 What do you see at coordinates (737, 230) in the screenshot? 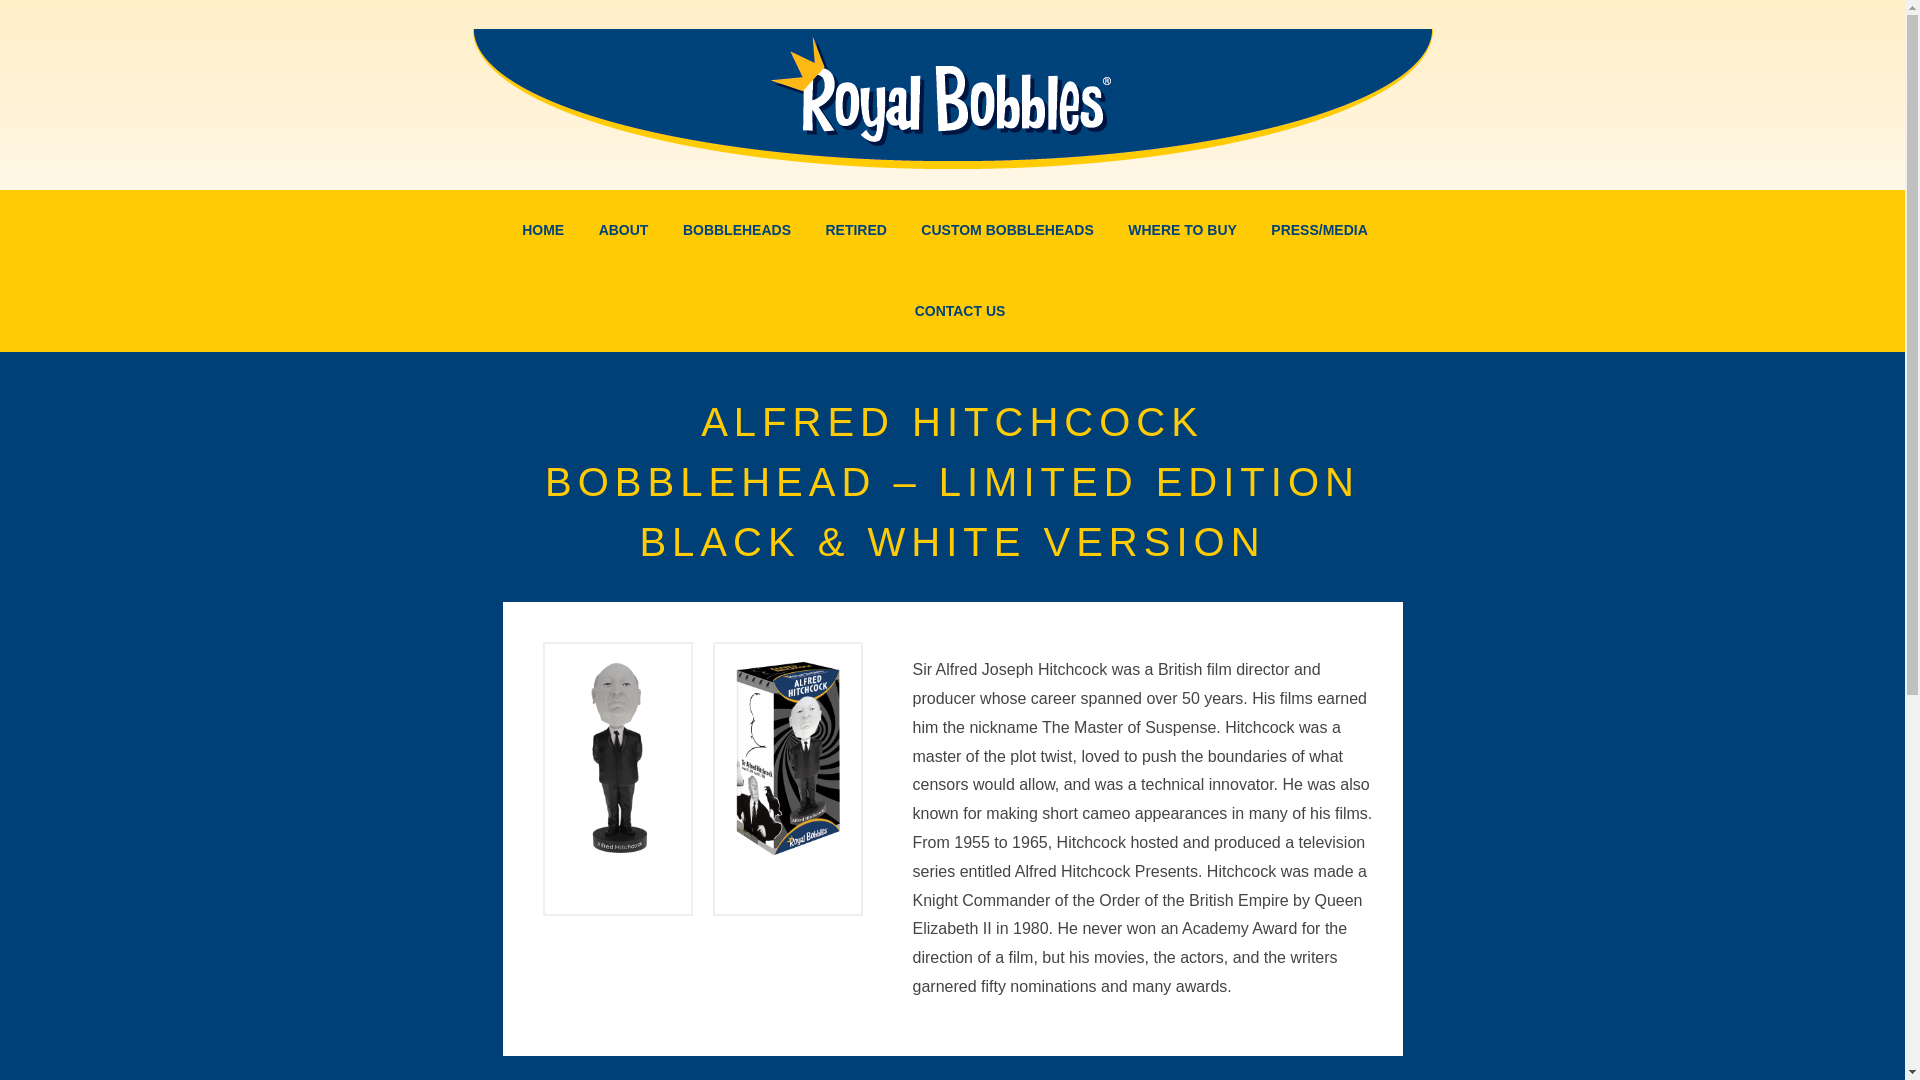
I see `BOBBLEHEADS` at bounding box center [737, 230].